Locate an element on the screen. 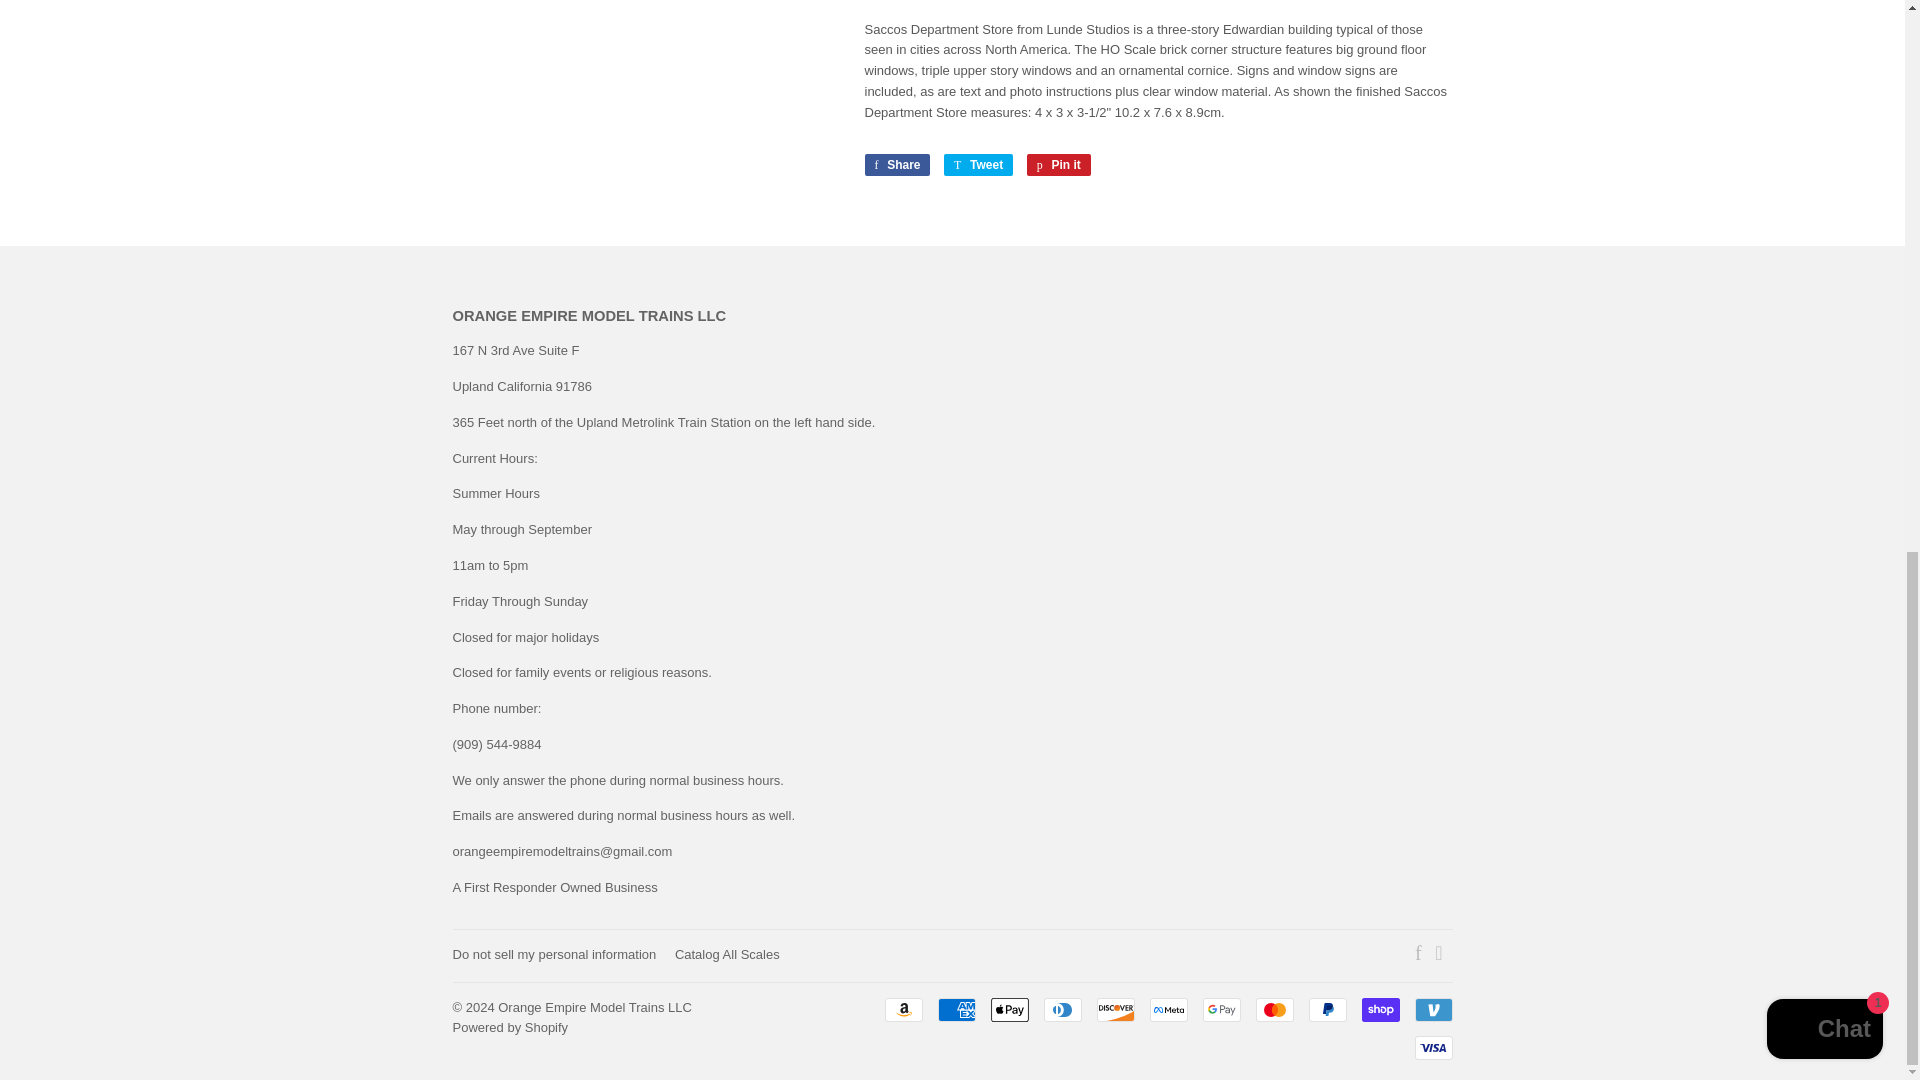 The width and height of the screenshot is (1920, 1080). American Express is located at coordinates (956, 1009).